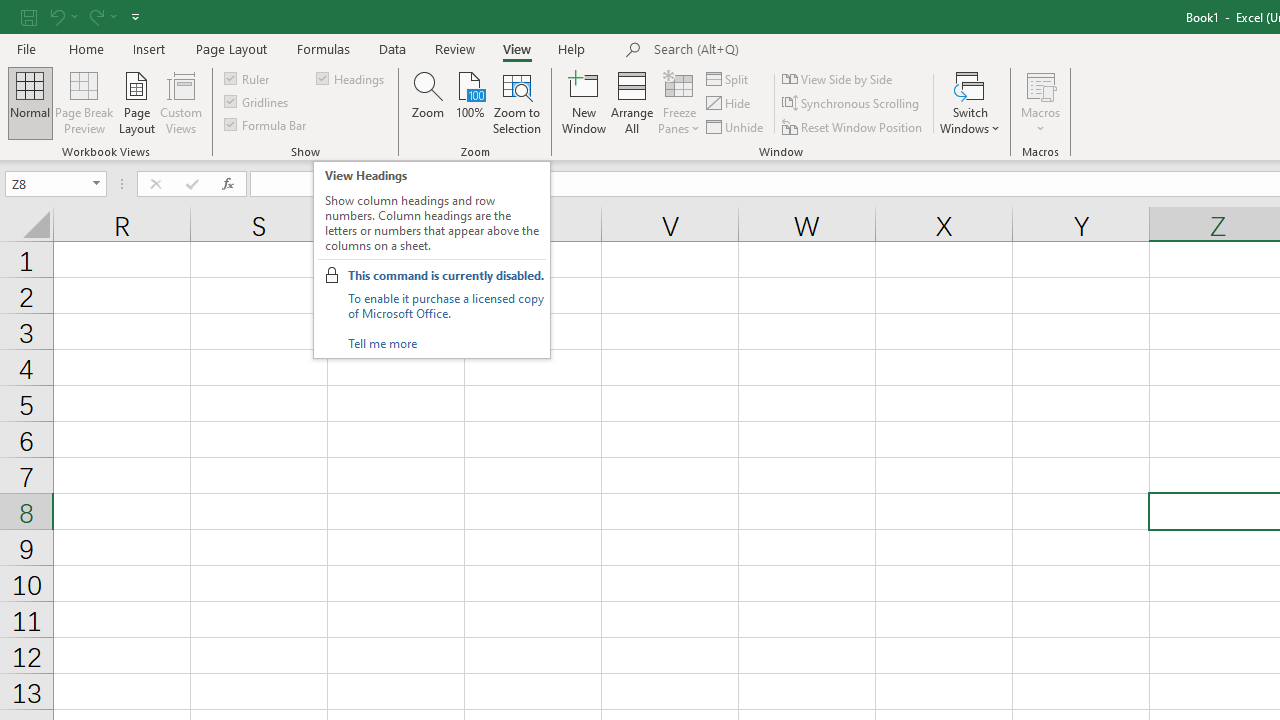 The image size is (1280, 720). I want to click on View Macros, so click(1040, 84).